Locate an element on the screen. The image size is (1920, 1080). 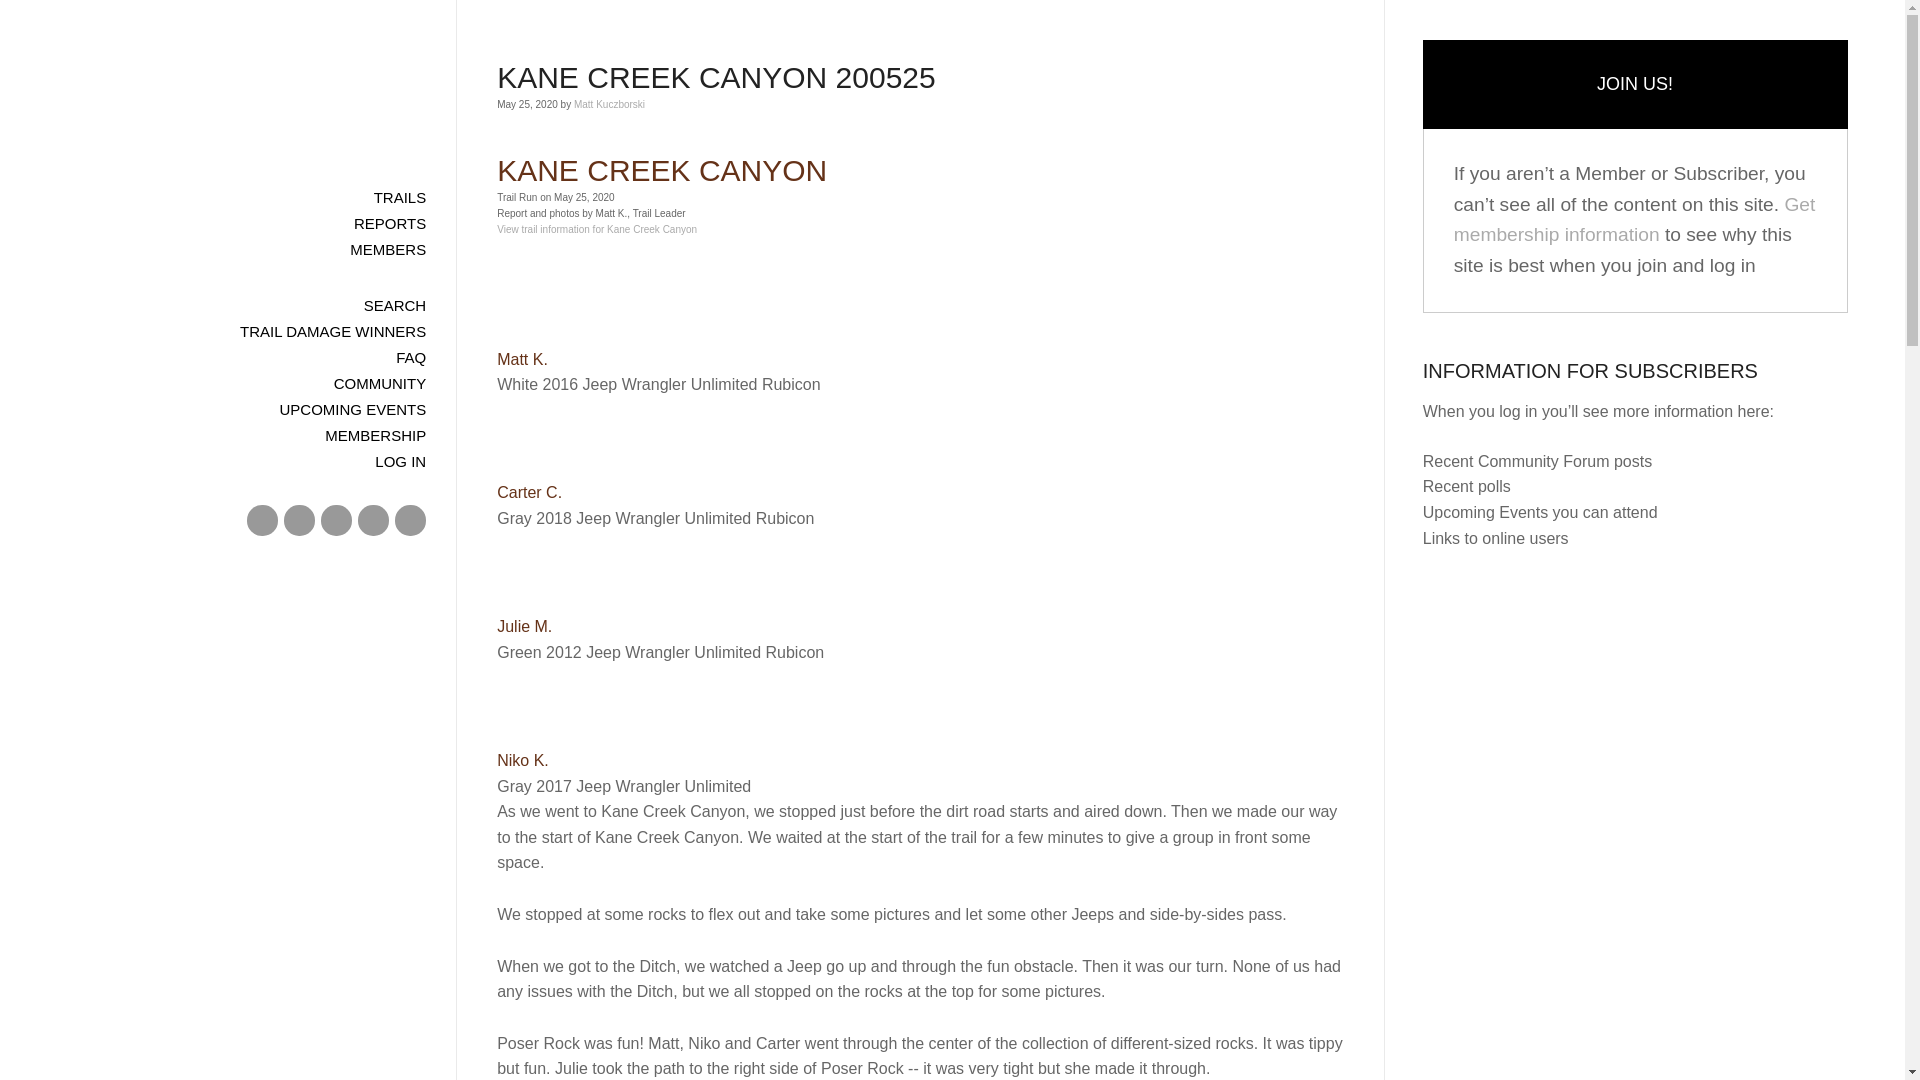
Matt K. is located at coordinates (522, 360).